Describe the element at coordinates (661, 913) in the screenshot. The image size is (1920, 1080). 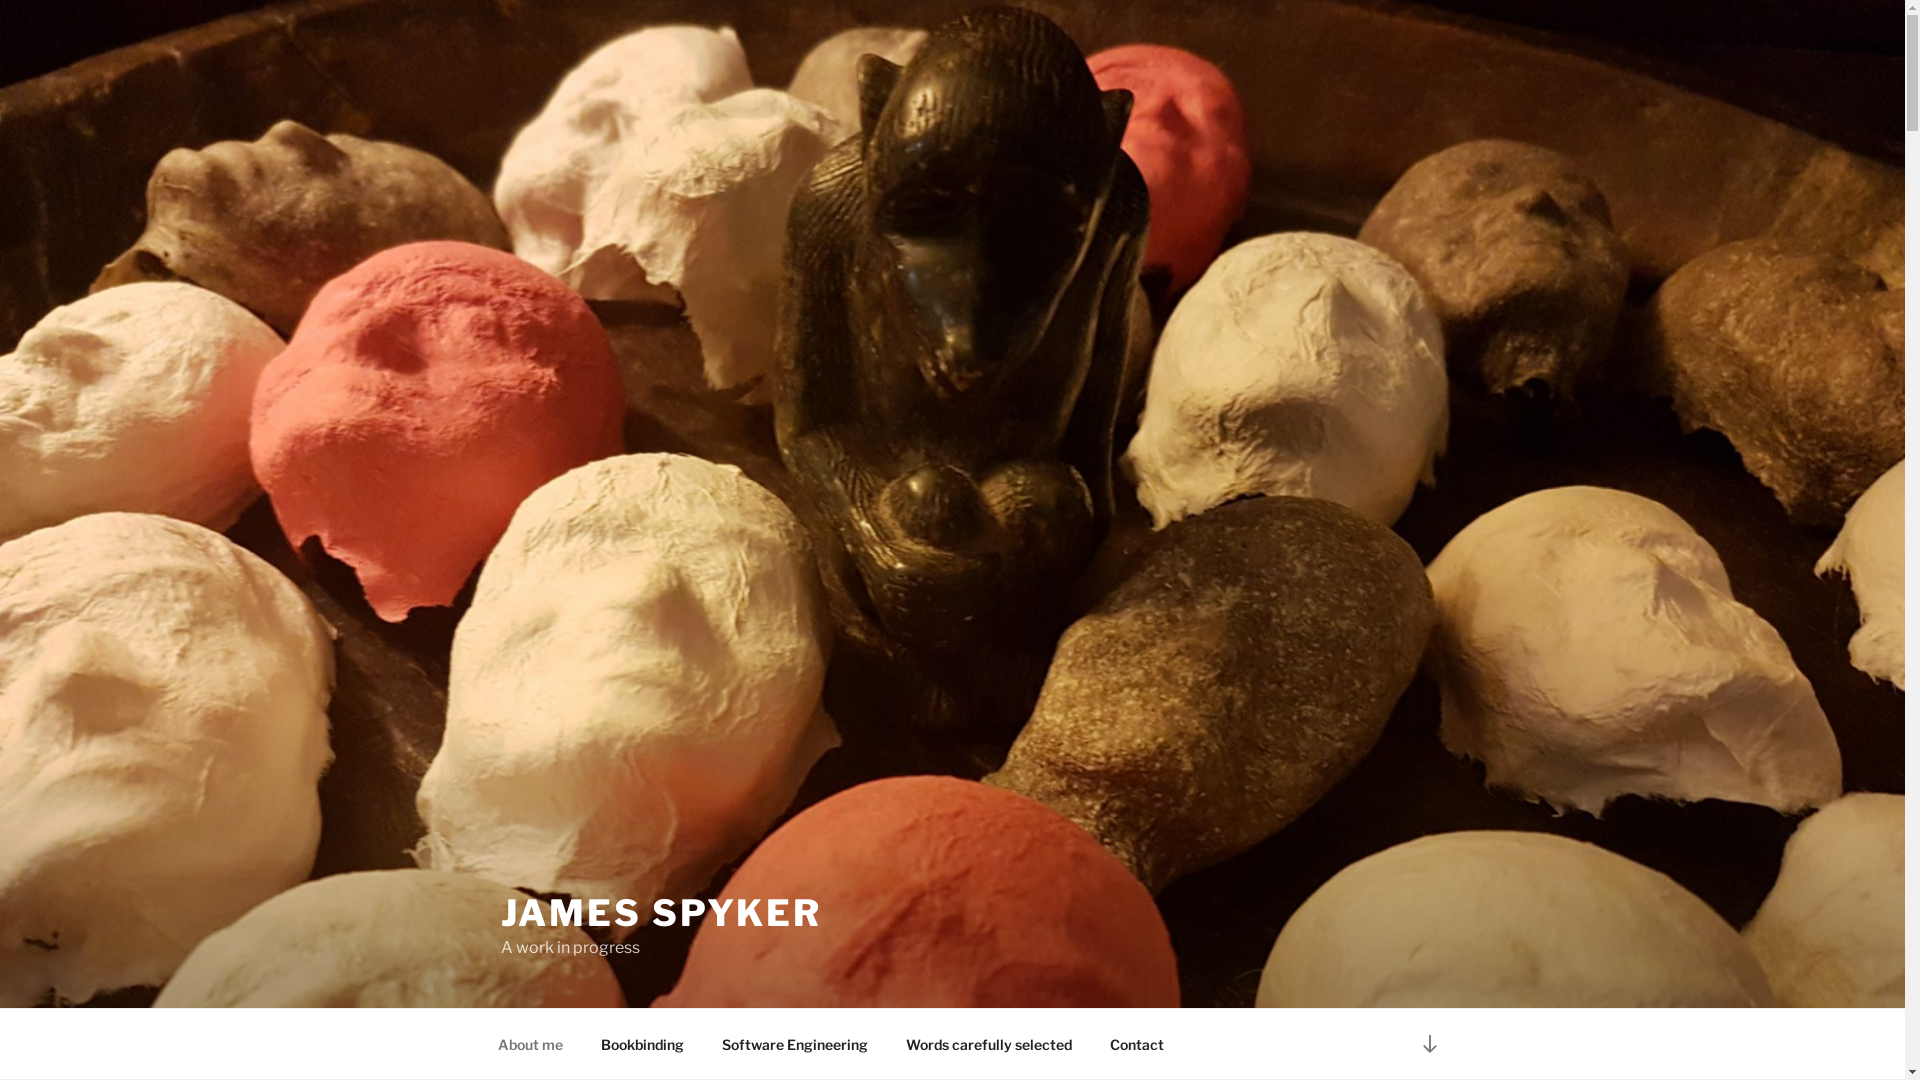
I see `JAMES SPYKER` at that location.